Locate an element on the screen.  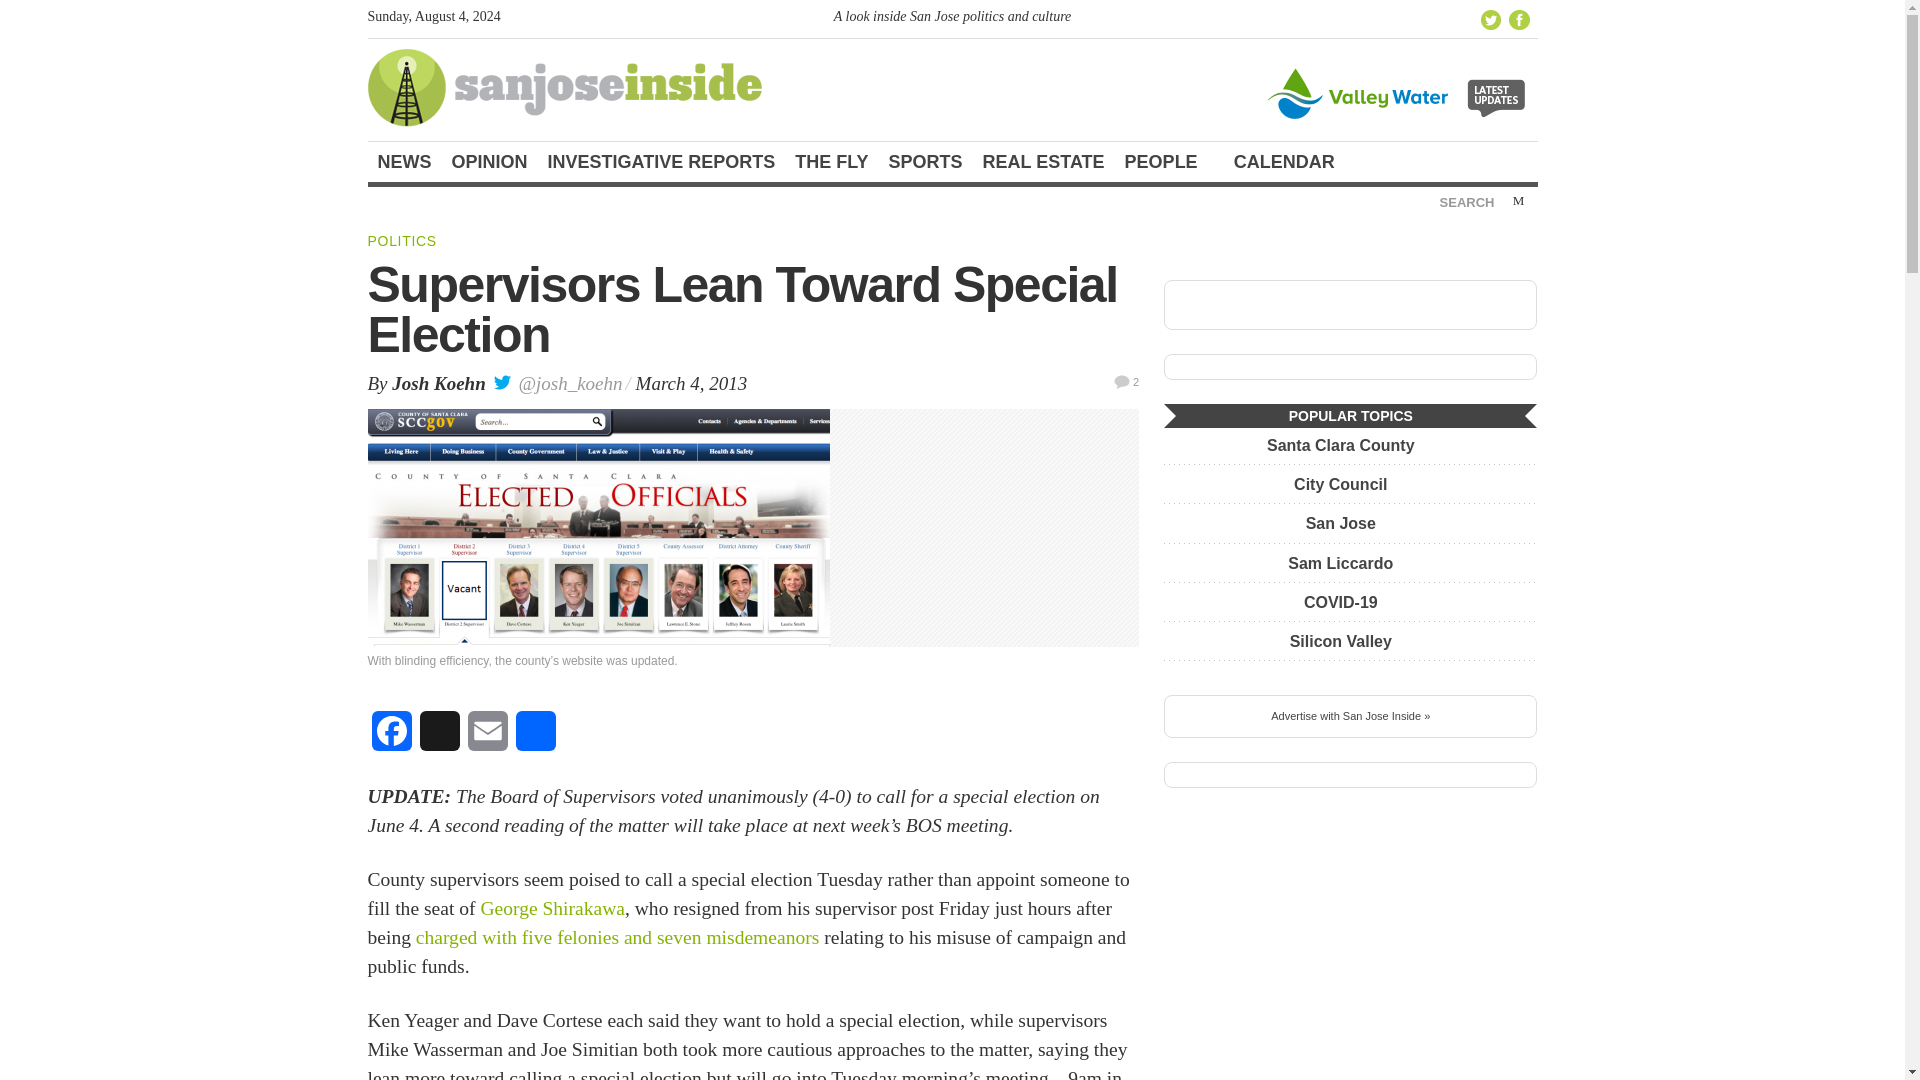
2 comments is located at coordinates (1126, 380).